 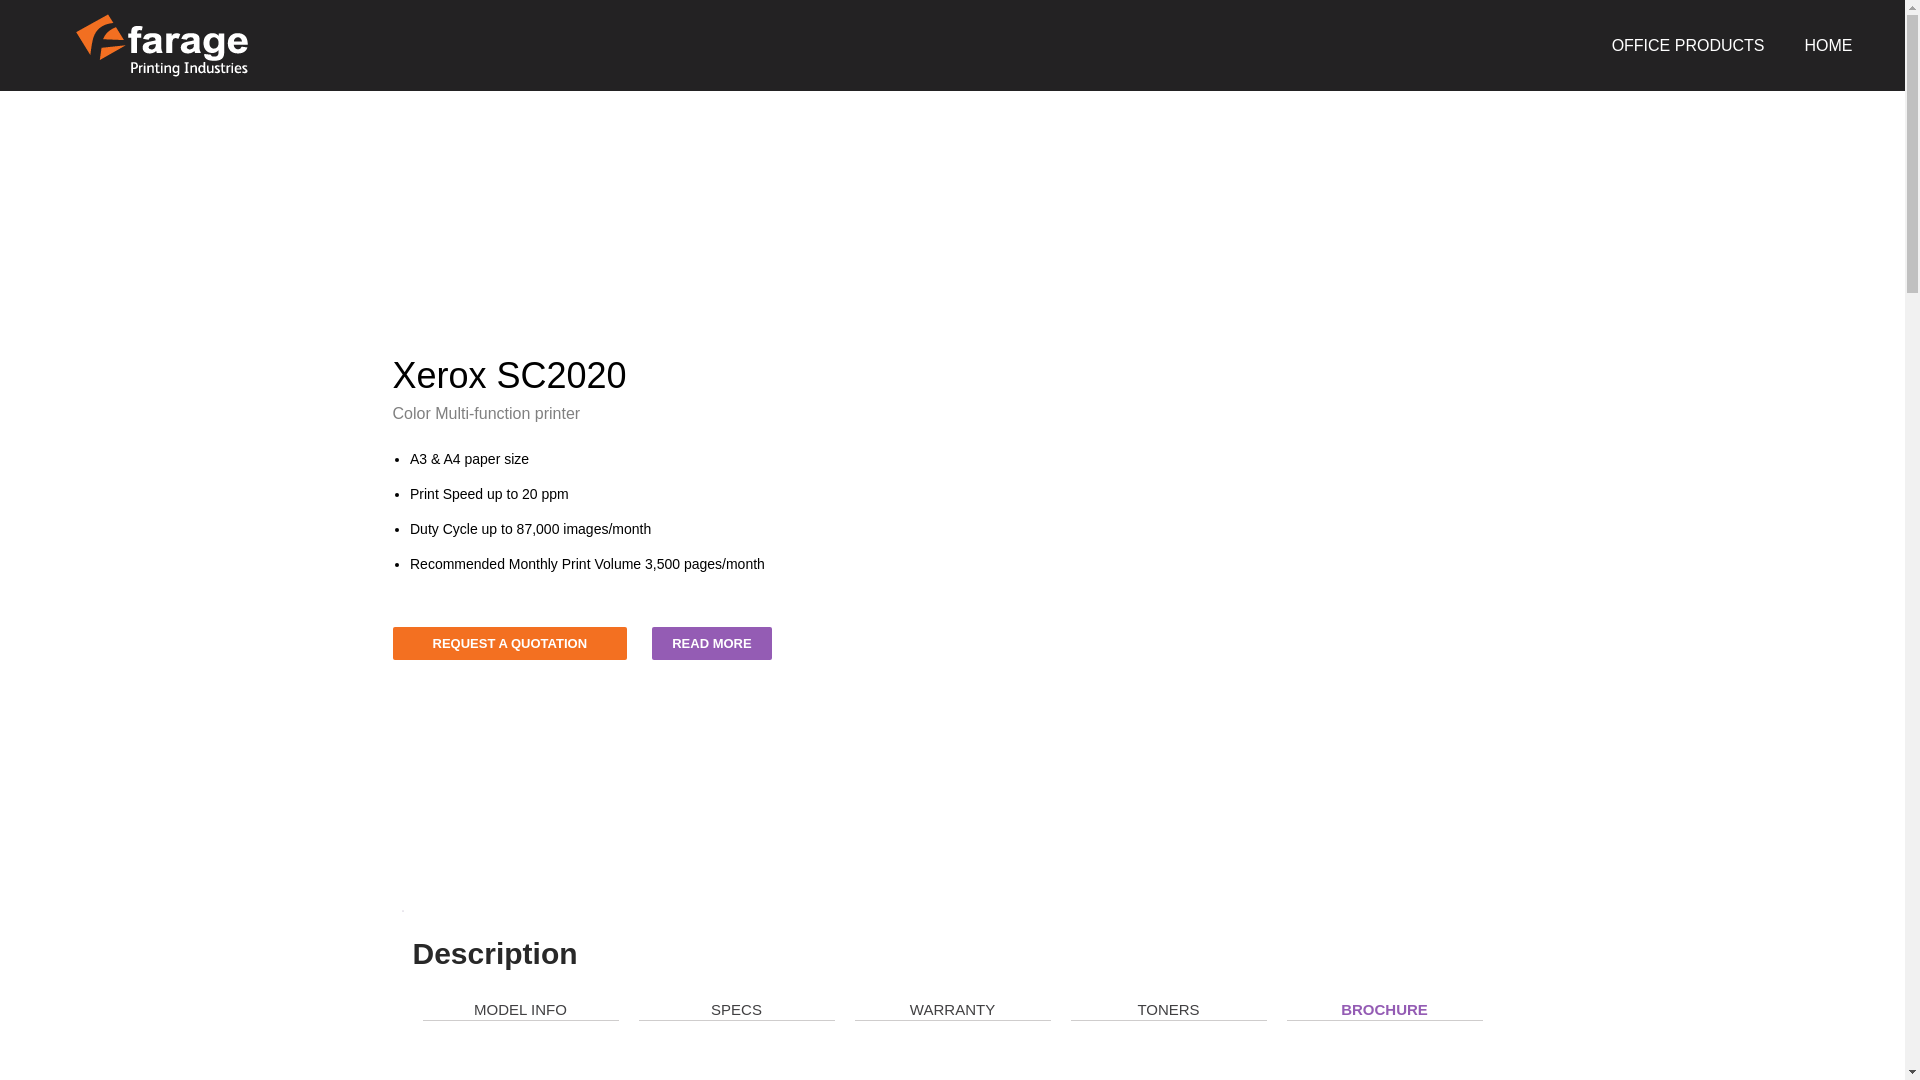 What do you see at coordinates (509, 643) in the screenshot?
I see `REQUEST A QUOTATION` at bounding box center [509, 643].